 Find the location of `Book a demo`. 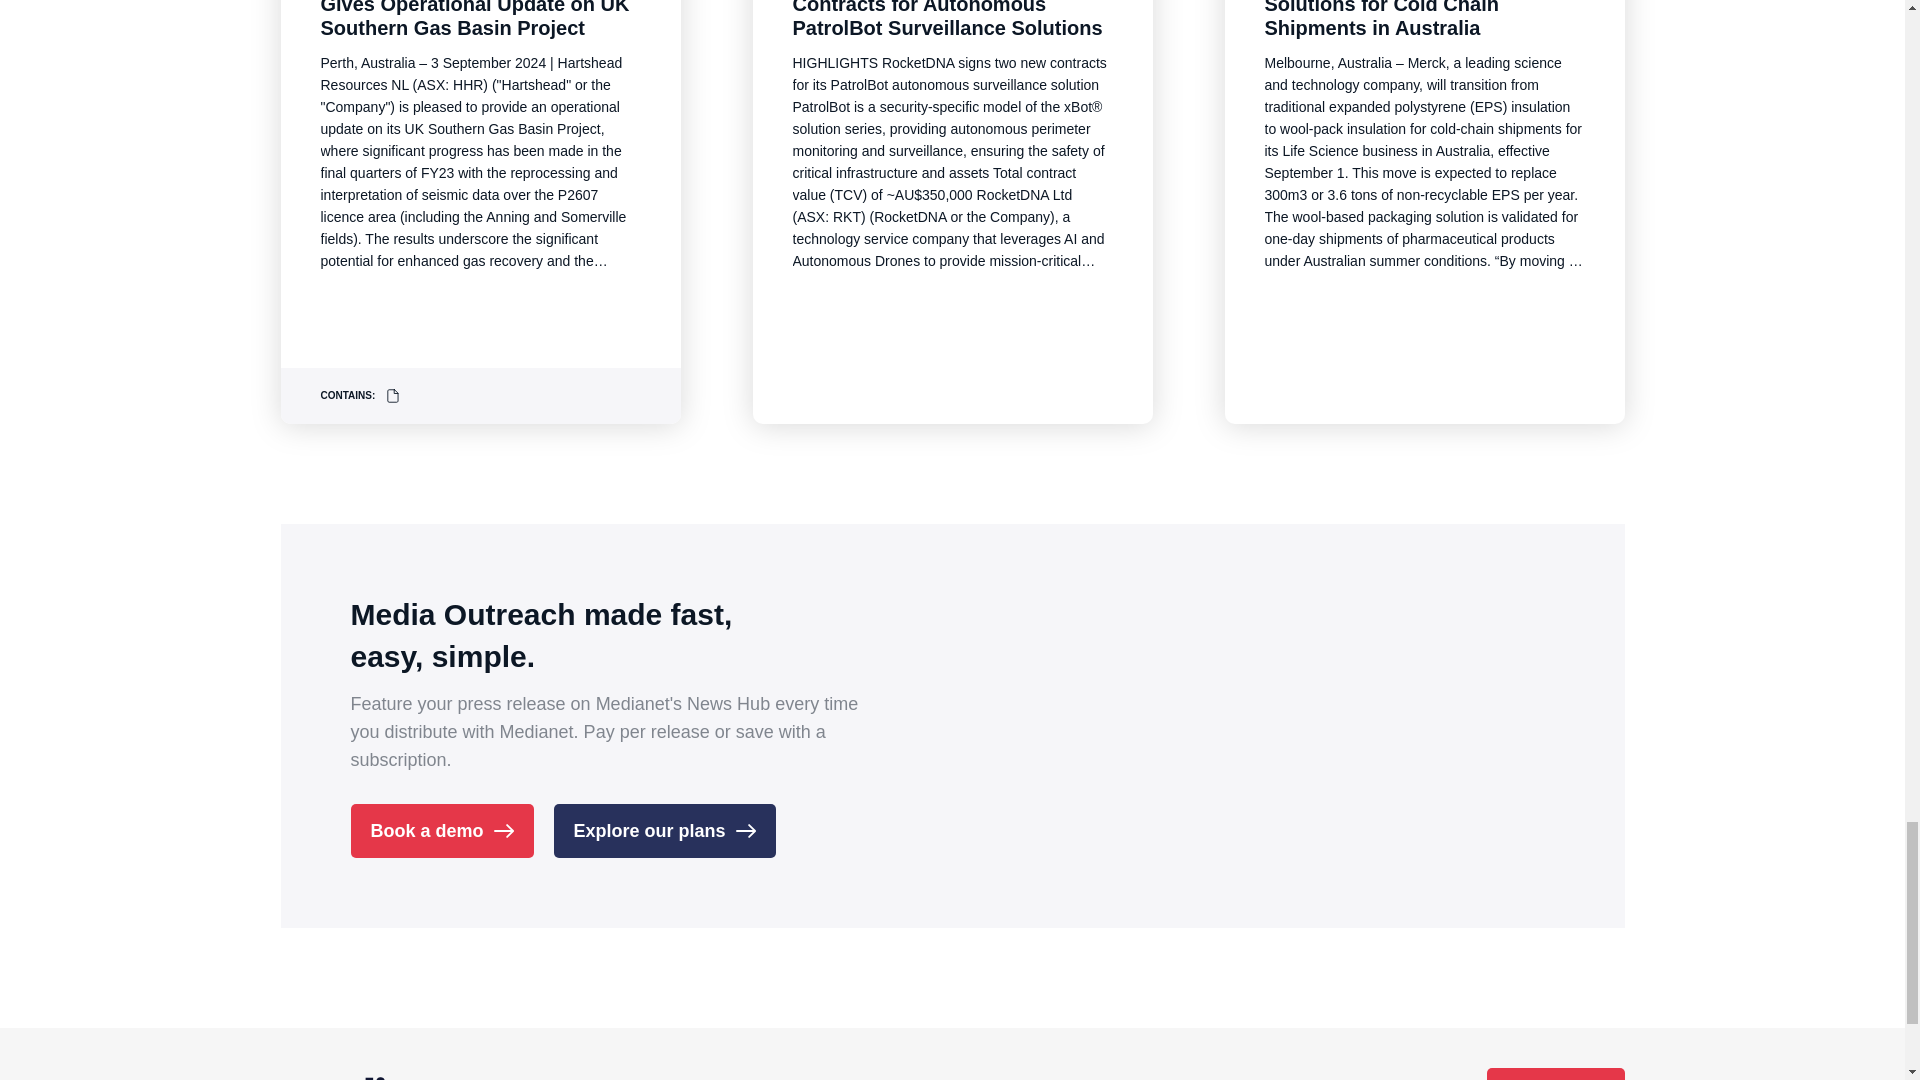

Book a demo is located at coordinates (441, 830).